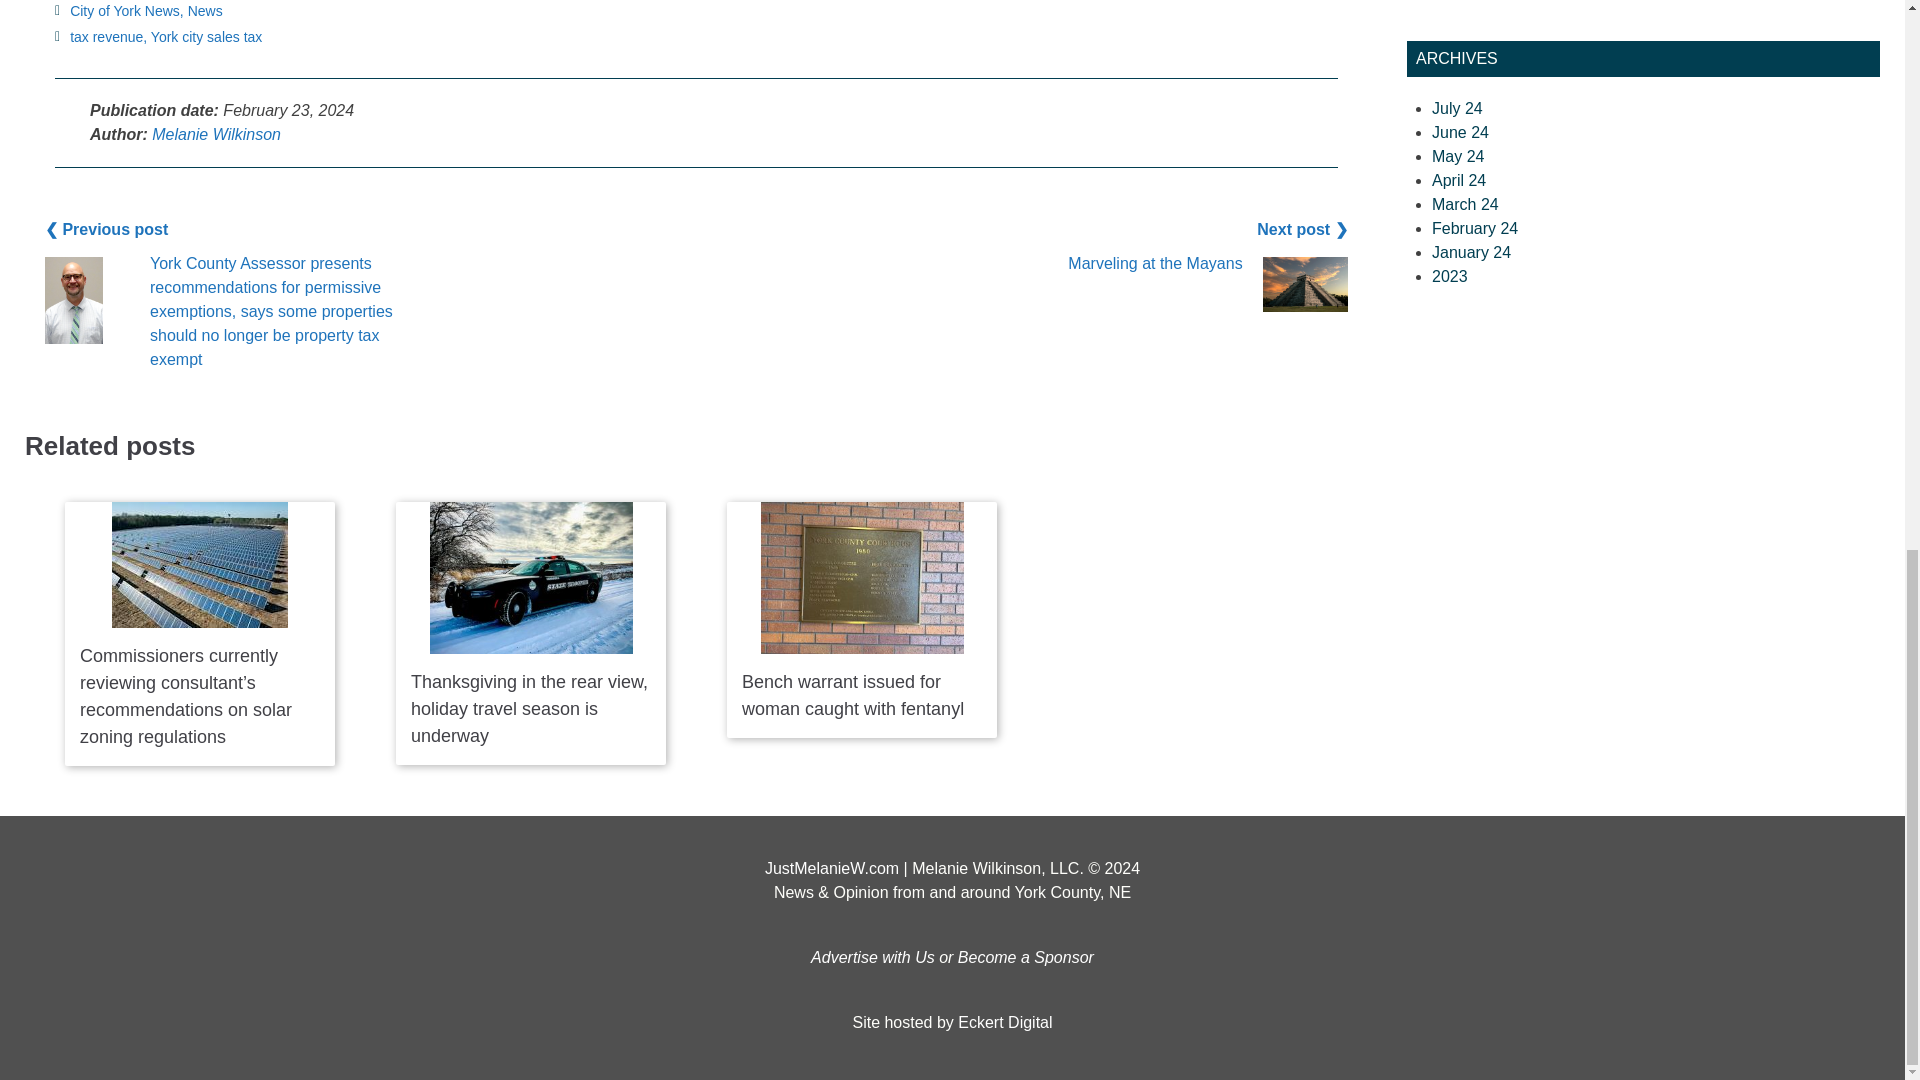 This screenshot has height=1080, width=1920. I want to click on City of York News, so click(124, 11).